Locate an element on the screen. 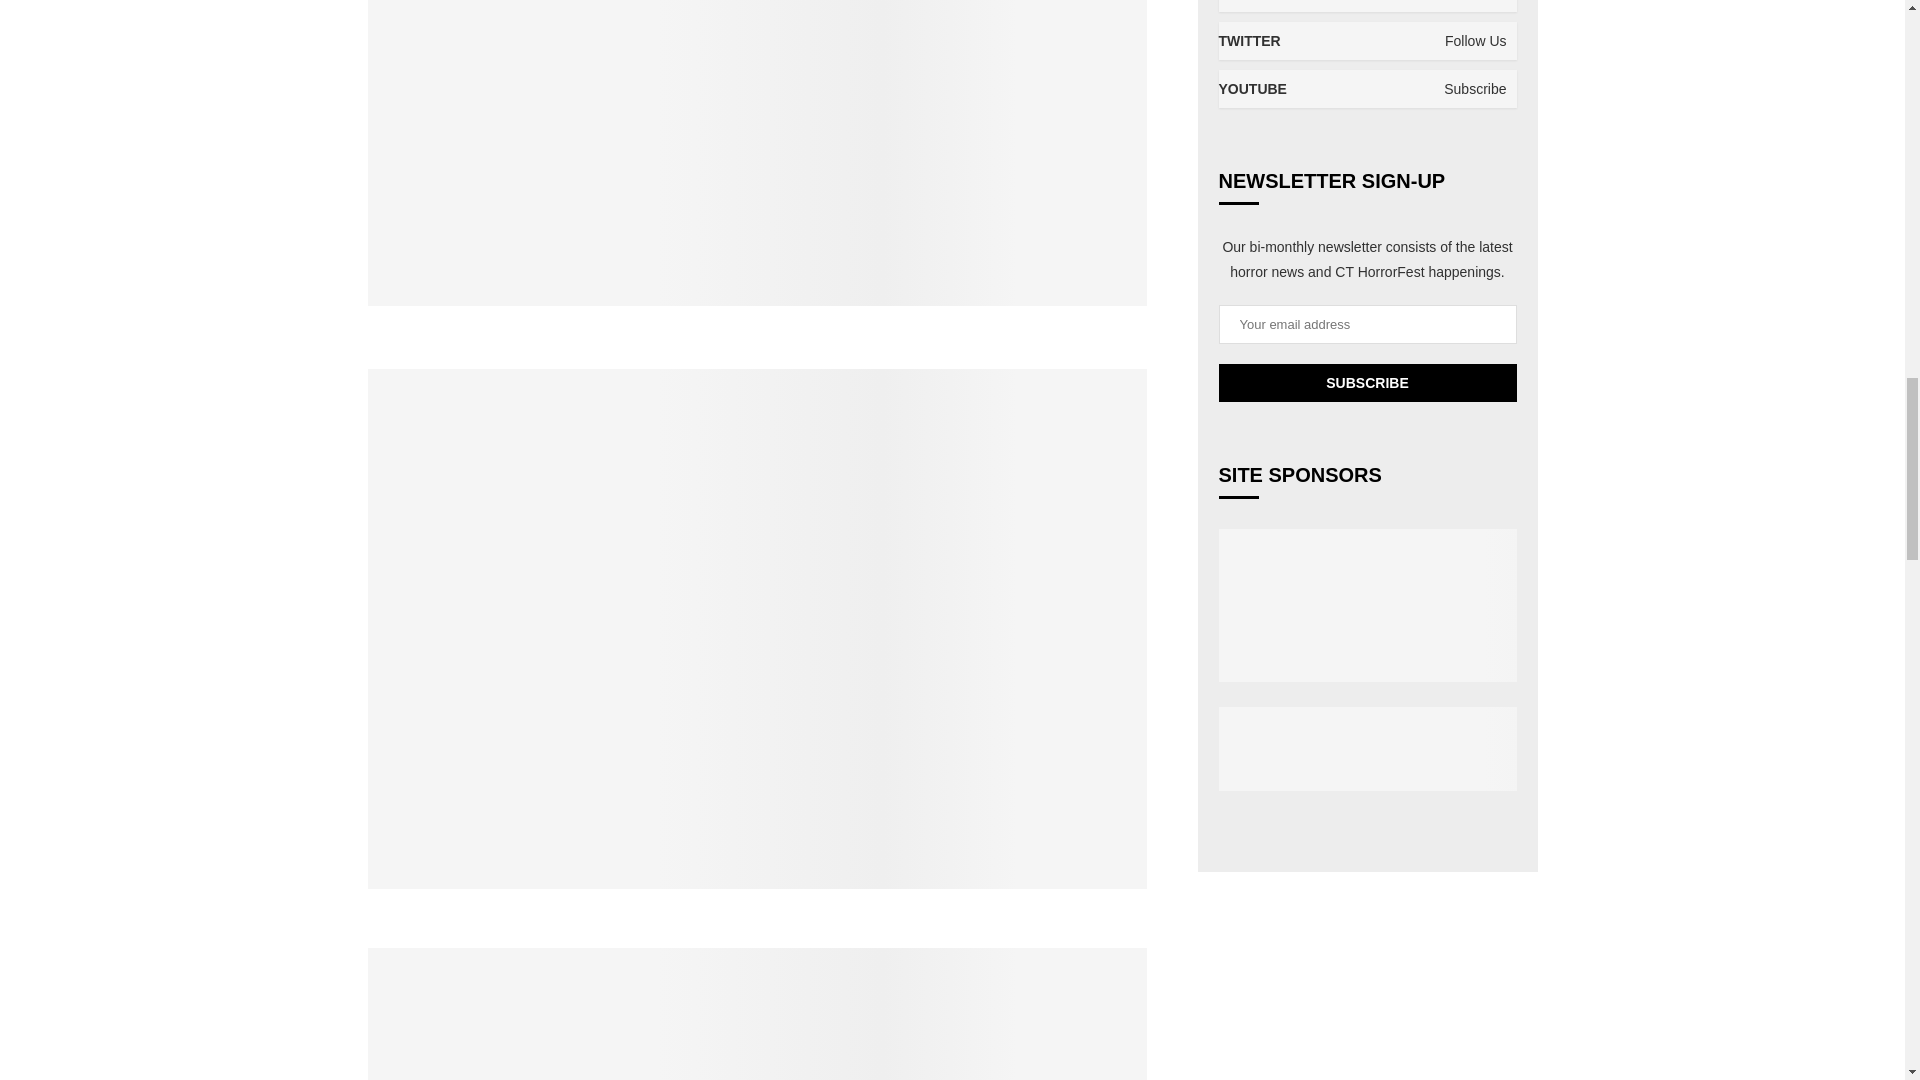 This screenshot has height=1080, width=1920. Subscribe is located at coordinates (1366, 382).